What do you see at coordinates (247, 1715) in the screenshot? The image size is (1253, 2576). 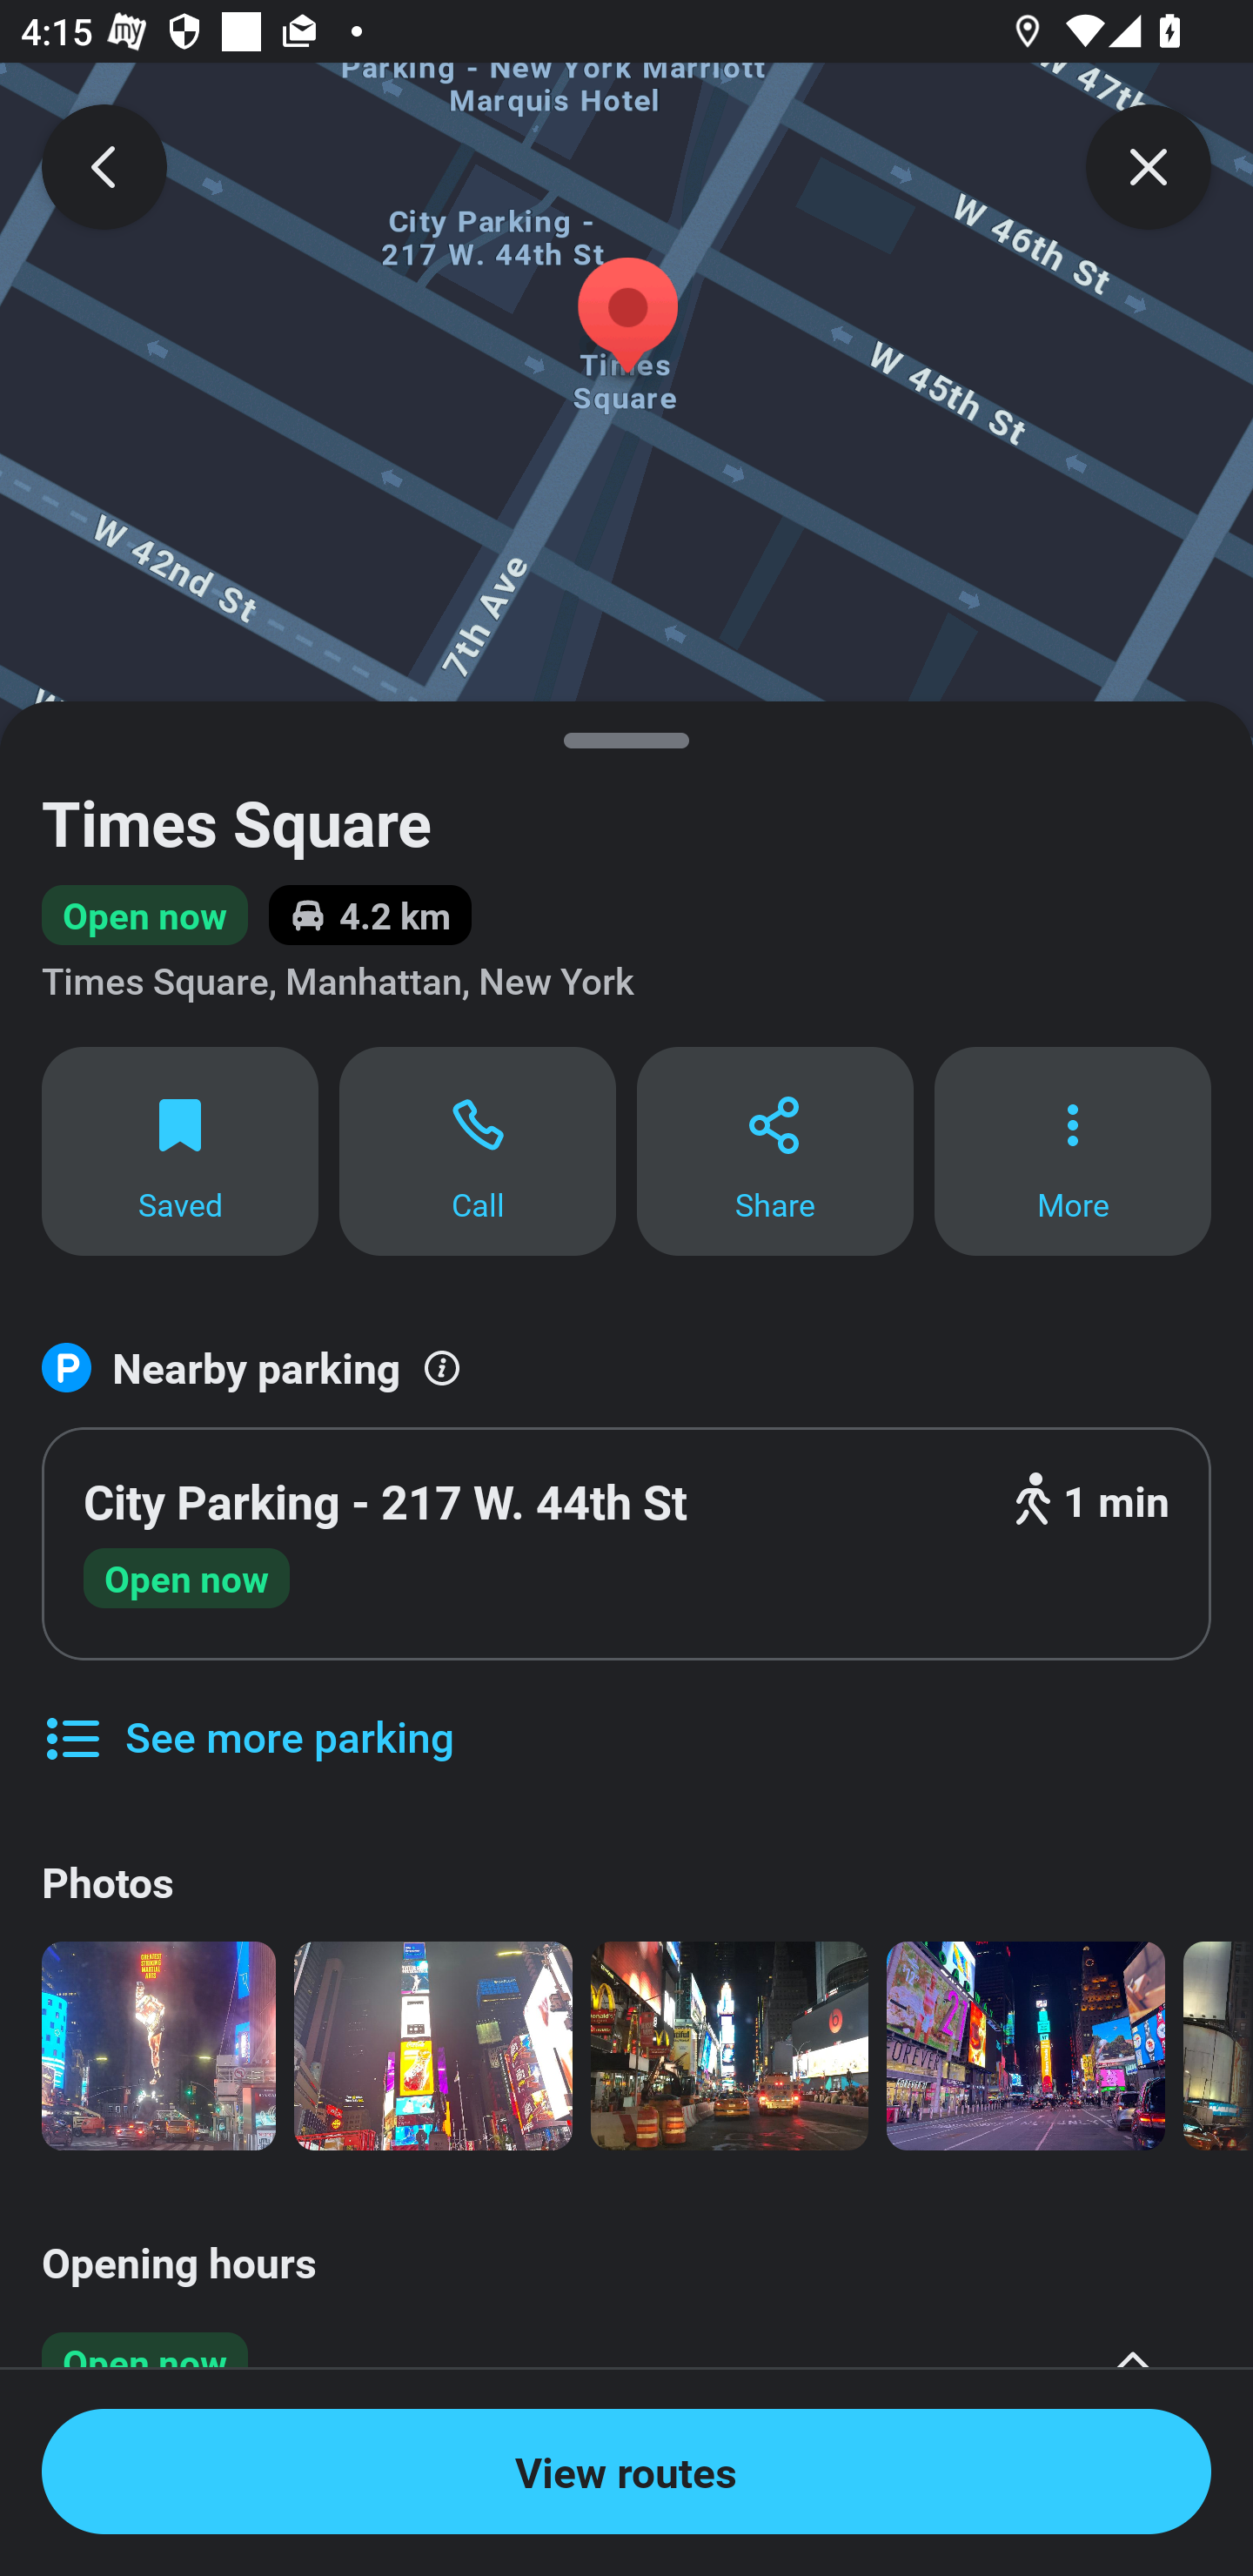 I see `See more parking` at bounding box center [247, 1715].